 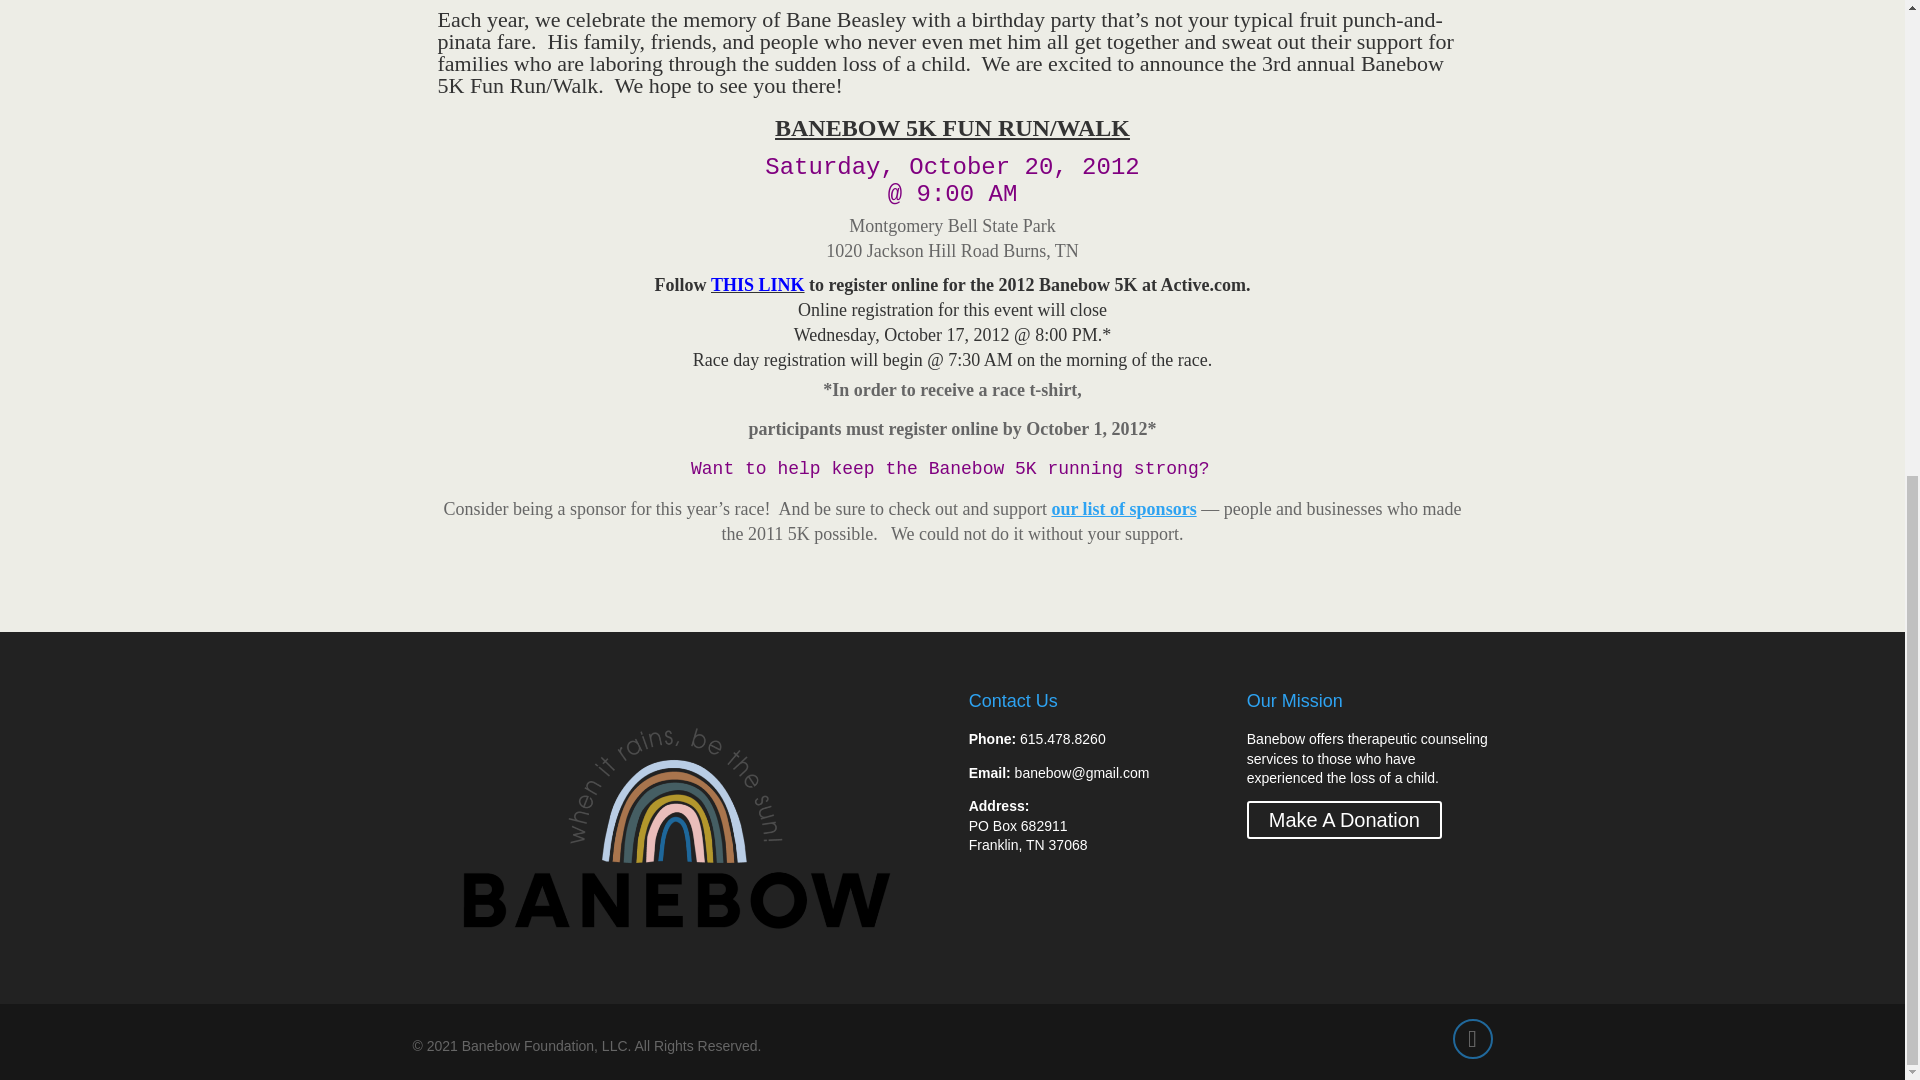 I want to click on our list of sponsors, so click(x=1126, y=508).